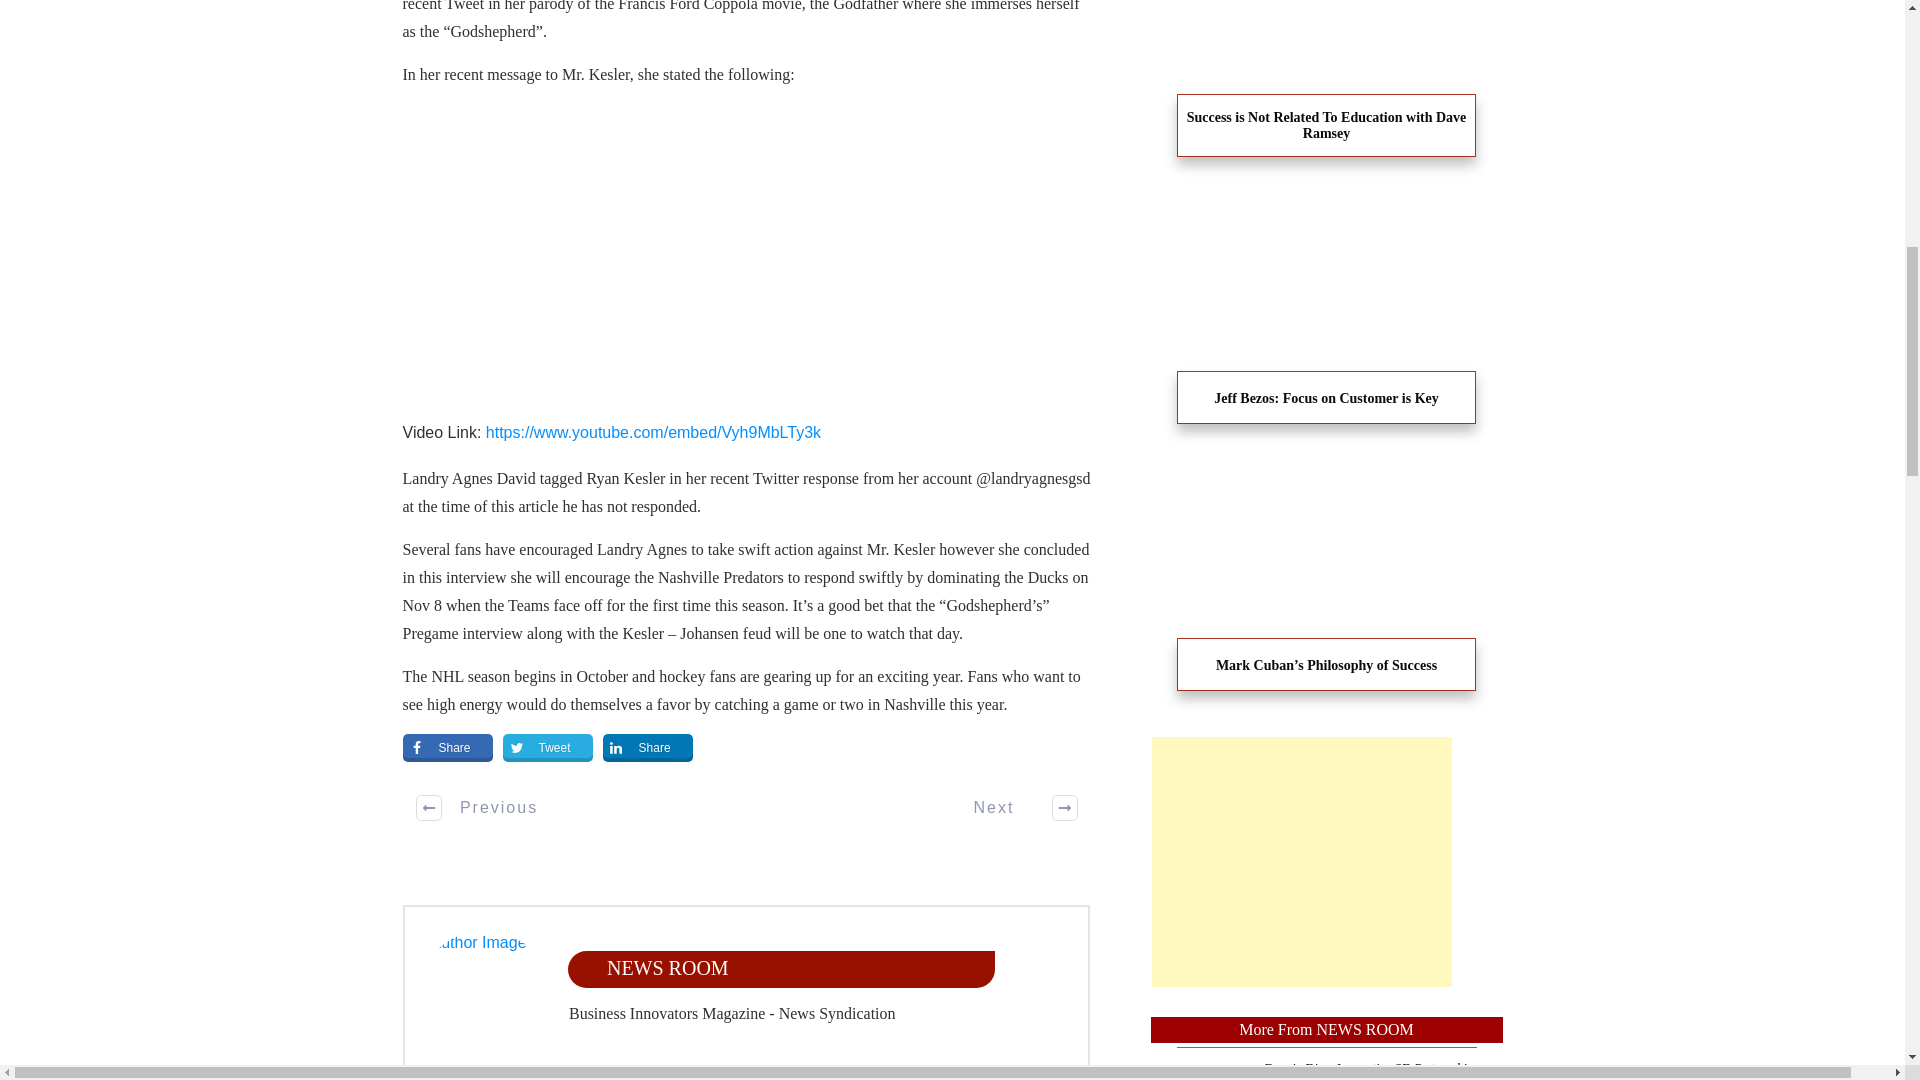 This screenshot has width=1920, height=1080. What do you see at coordinates (1326, 126) in the screenshot?
I see `Success is Not Related To Education with Dave Ramsey` at bounding box center [1326, 126].